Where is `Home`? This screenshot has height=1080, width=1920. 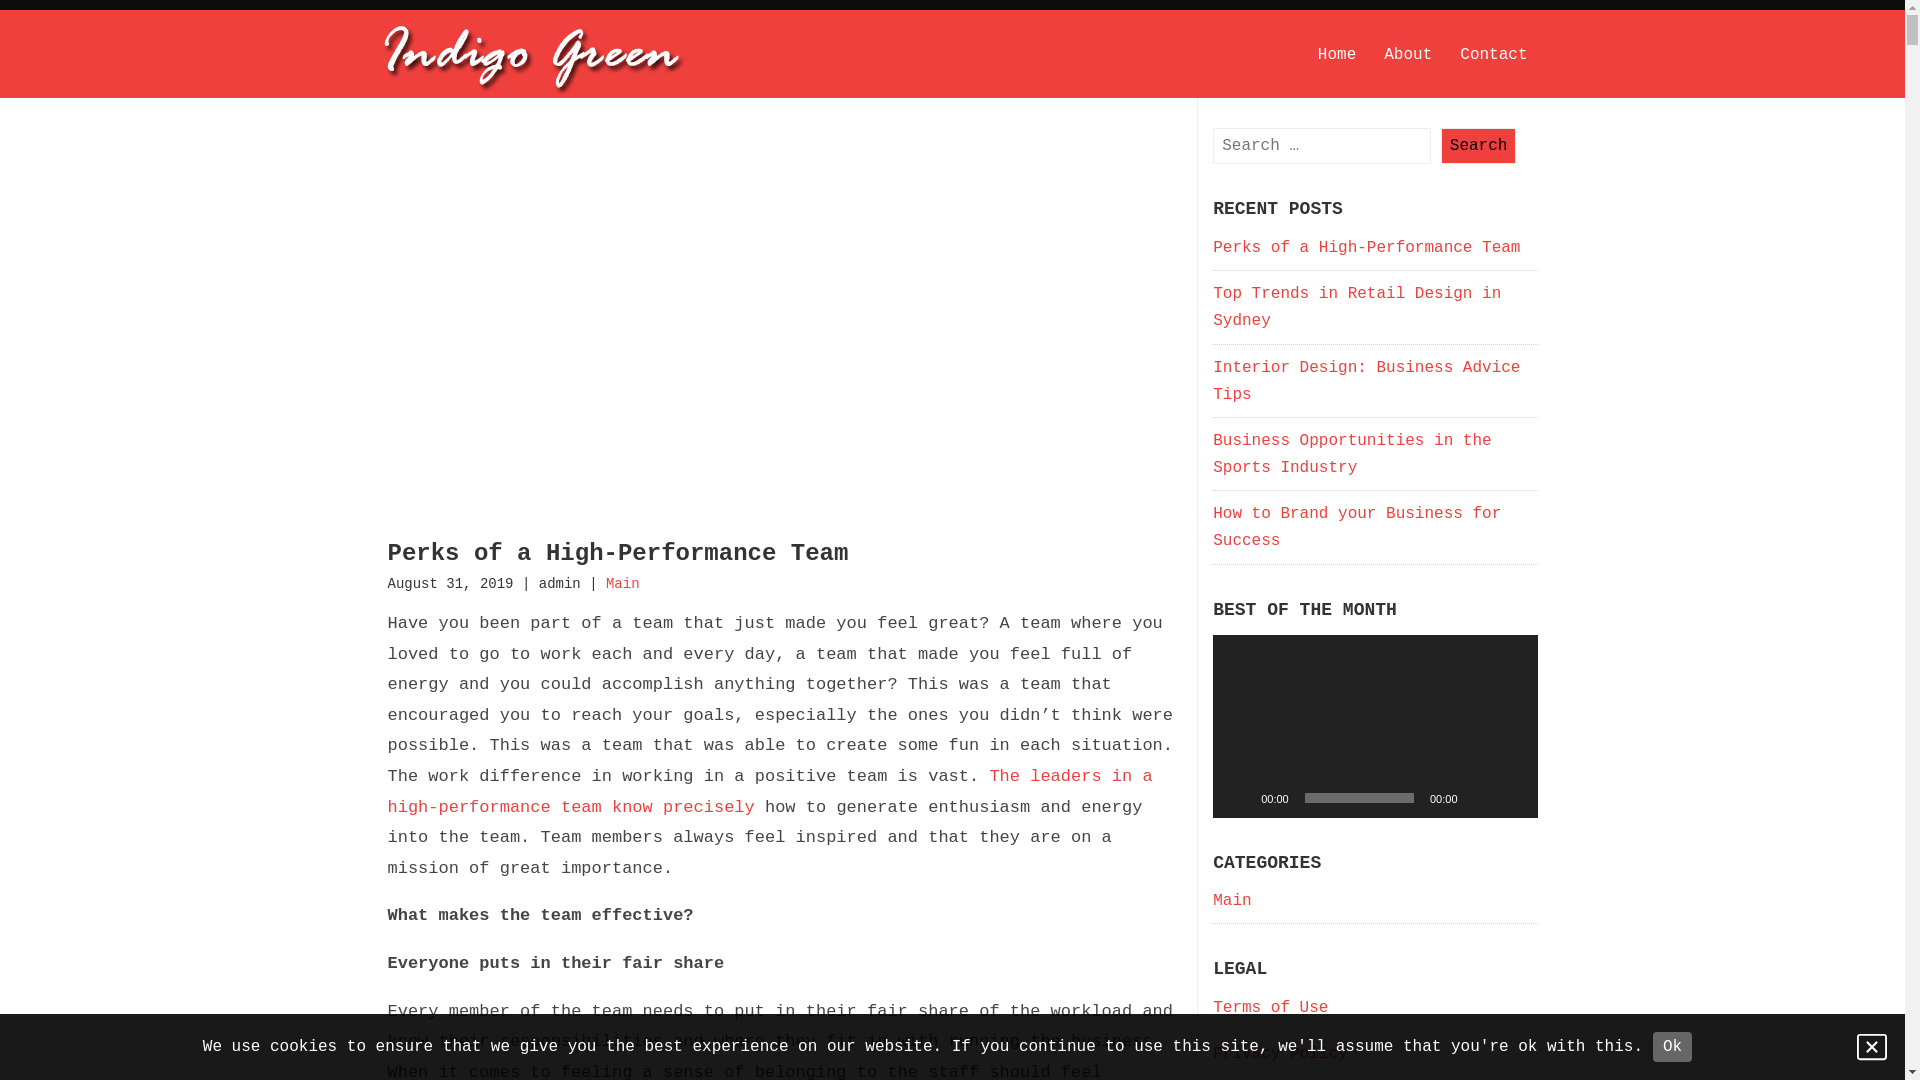 Home is located at coordinates (1337, 55).